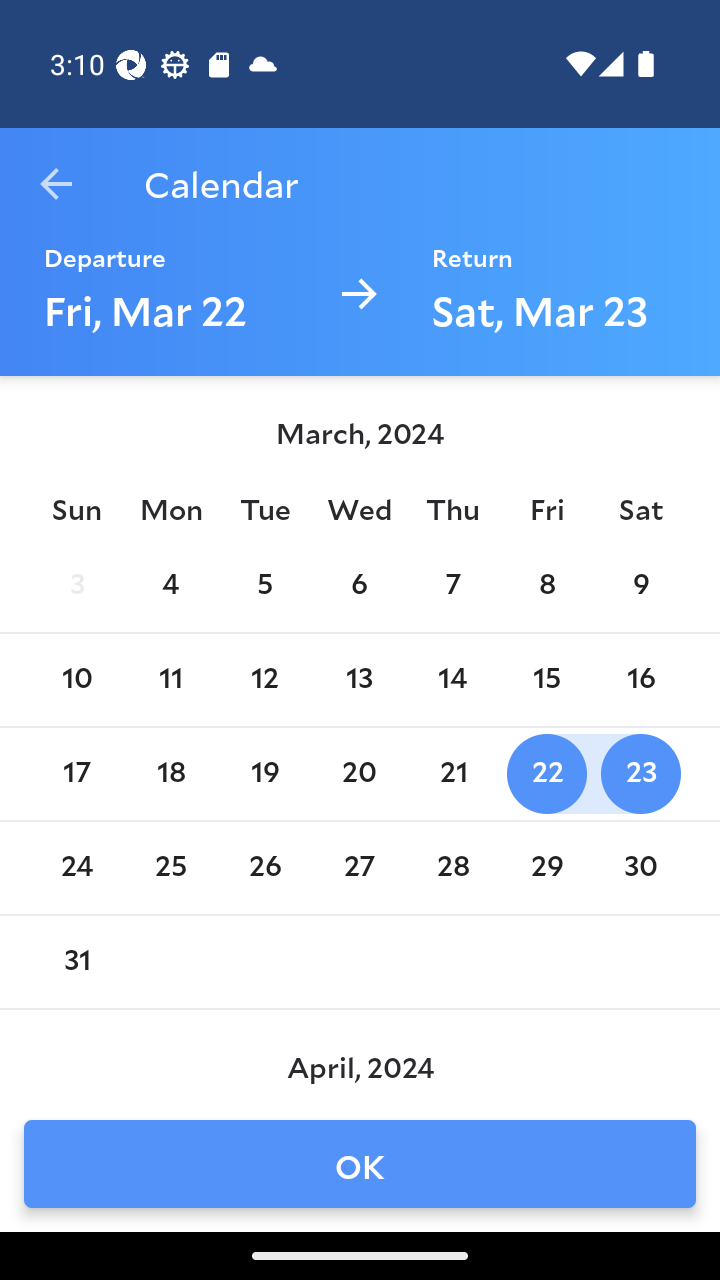  I want to click on 6, so click(358, 586).